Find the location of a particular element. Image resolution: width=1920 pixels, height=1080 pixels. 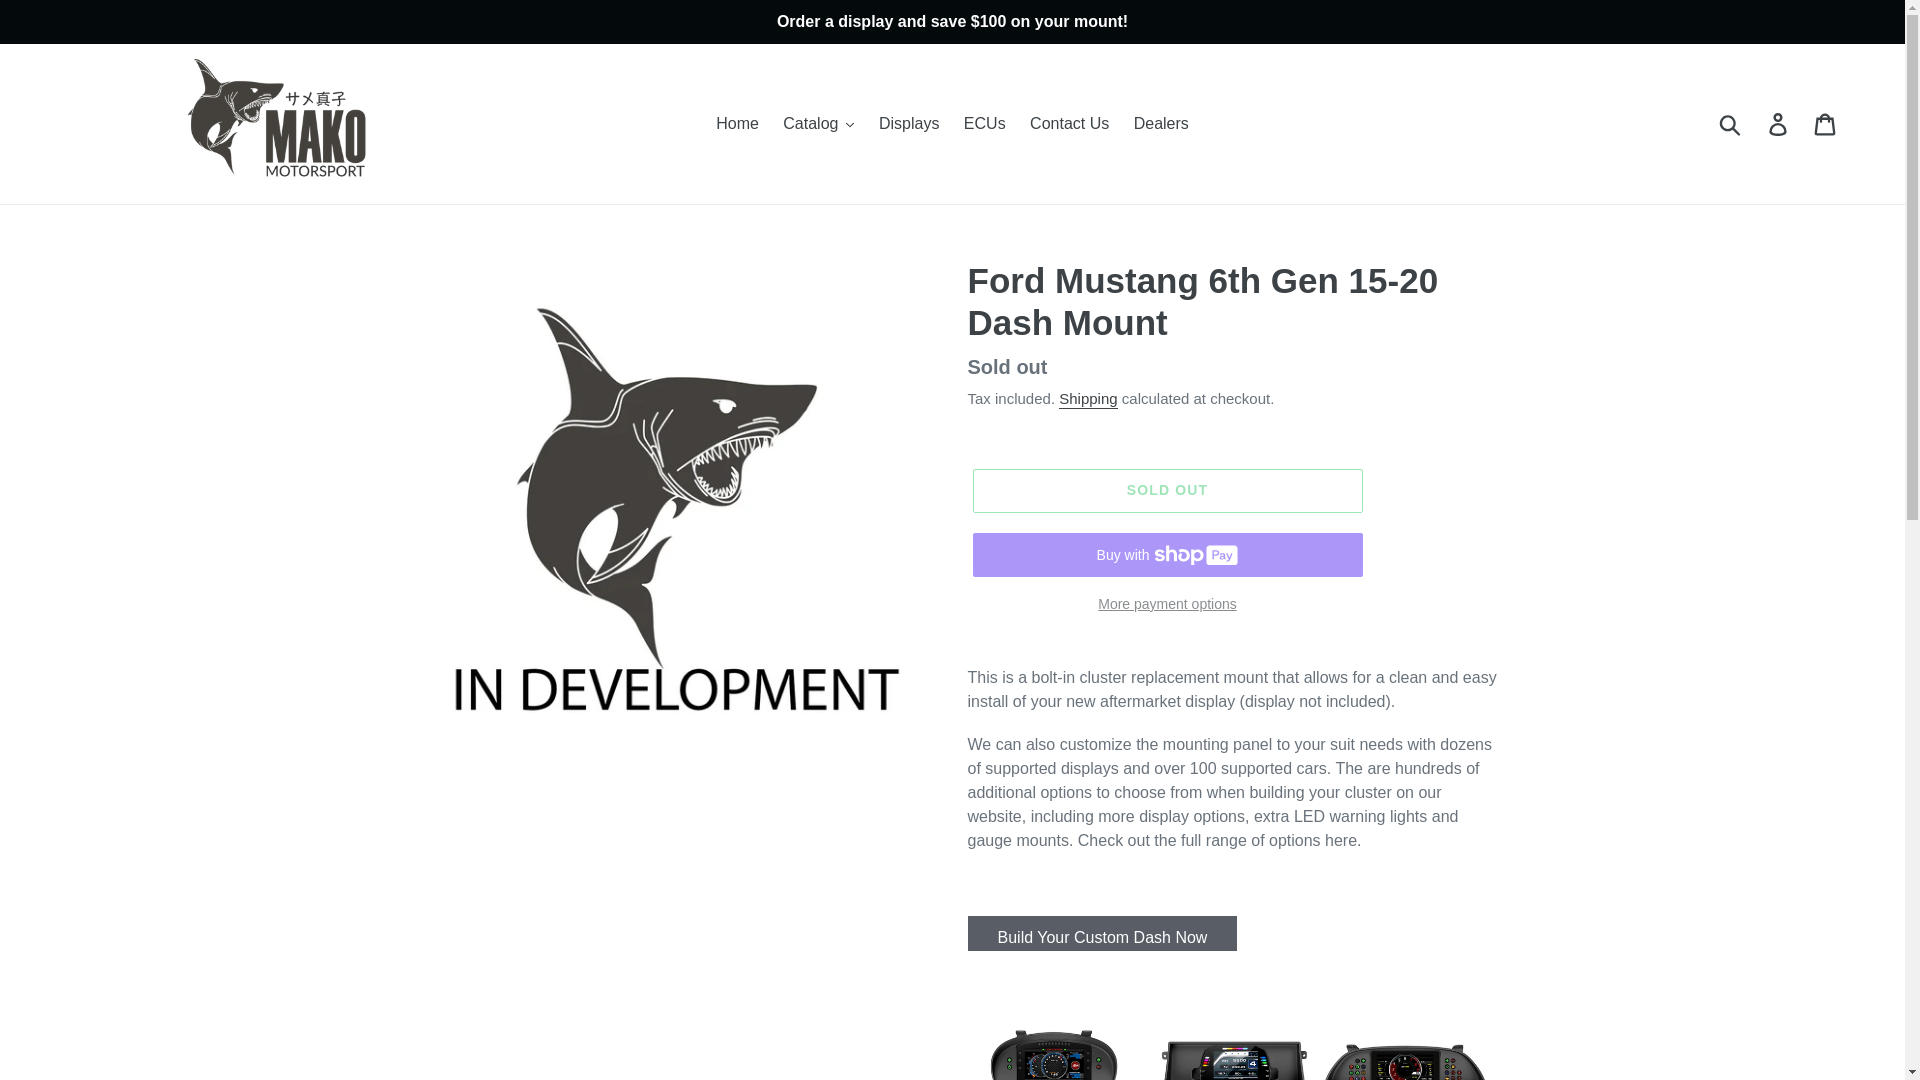

ECUs is located at coordinates (984, 124).